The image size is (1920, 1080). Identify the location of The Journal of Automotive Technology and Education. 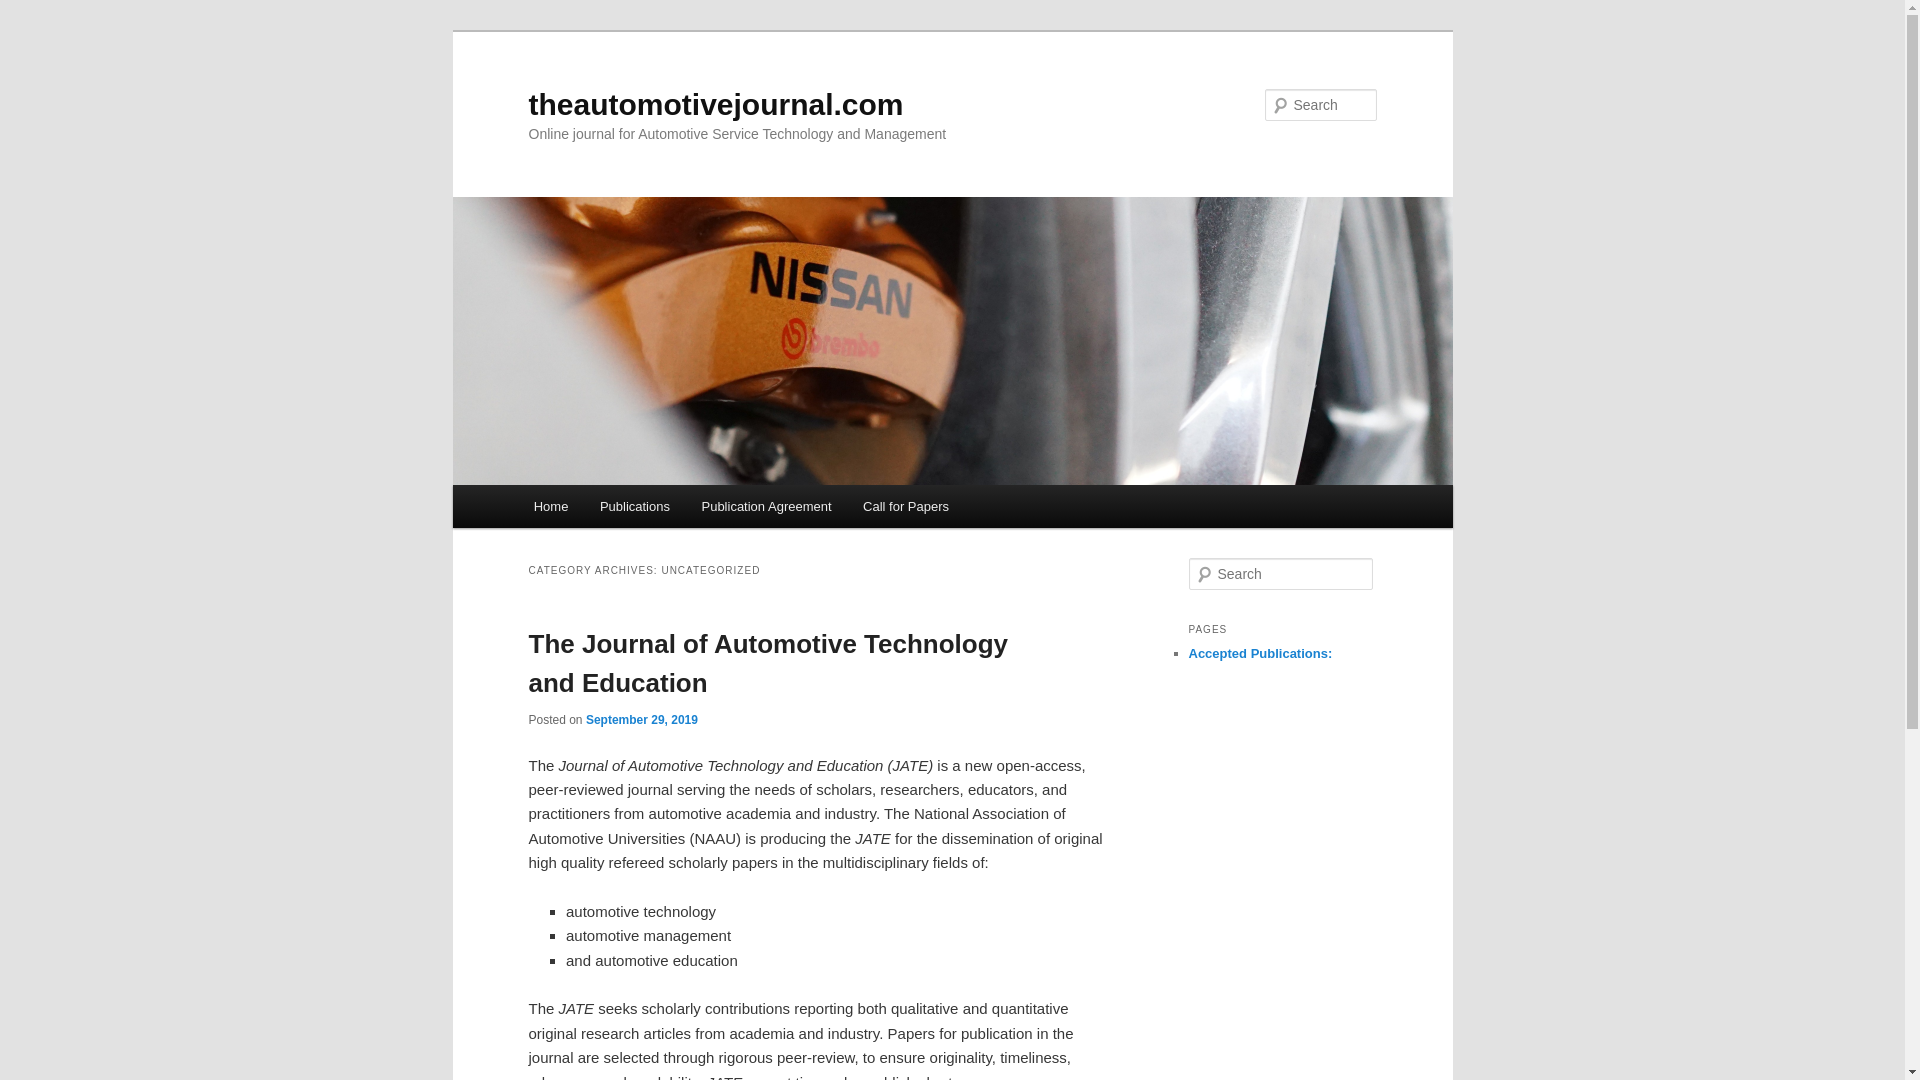
(768, 662).